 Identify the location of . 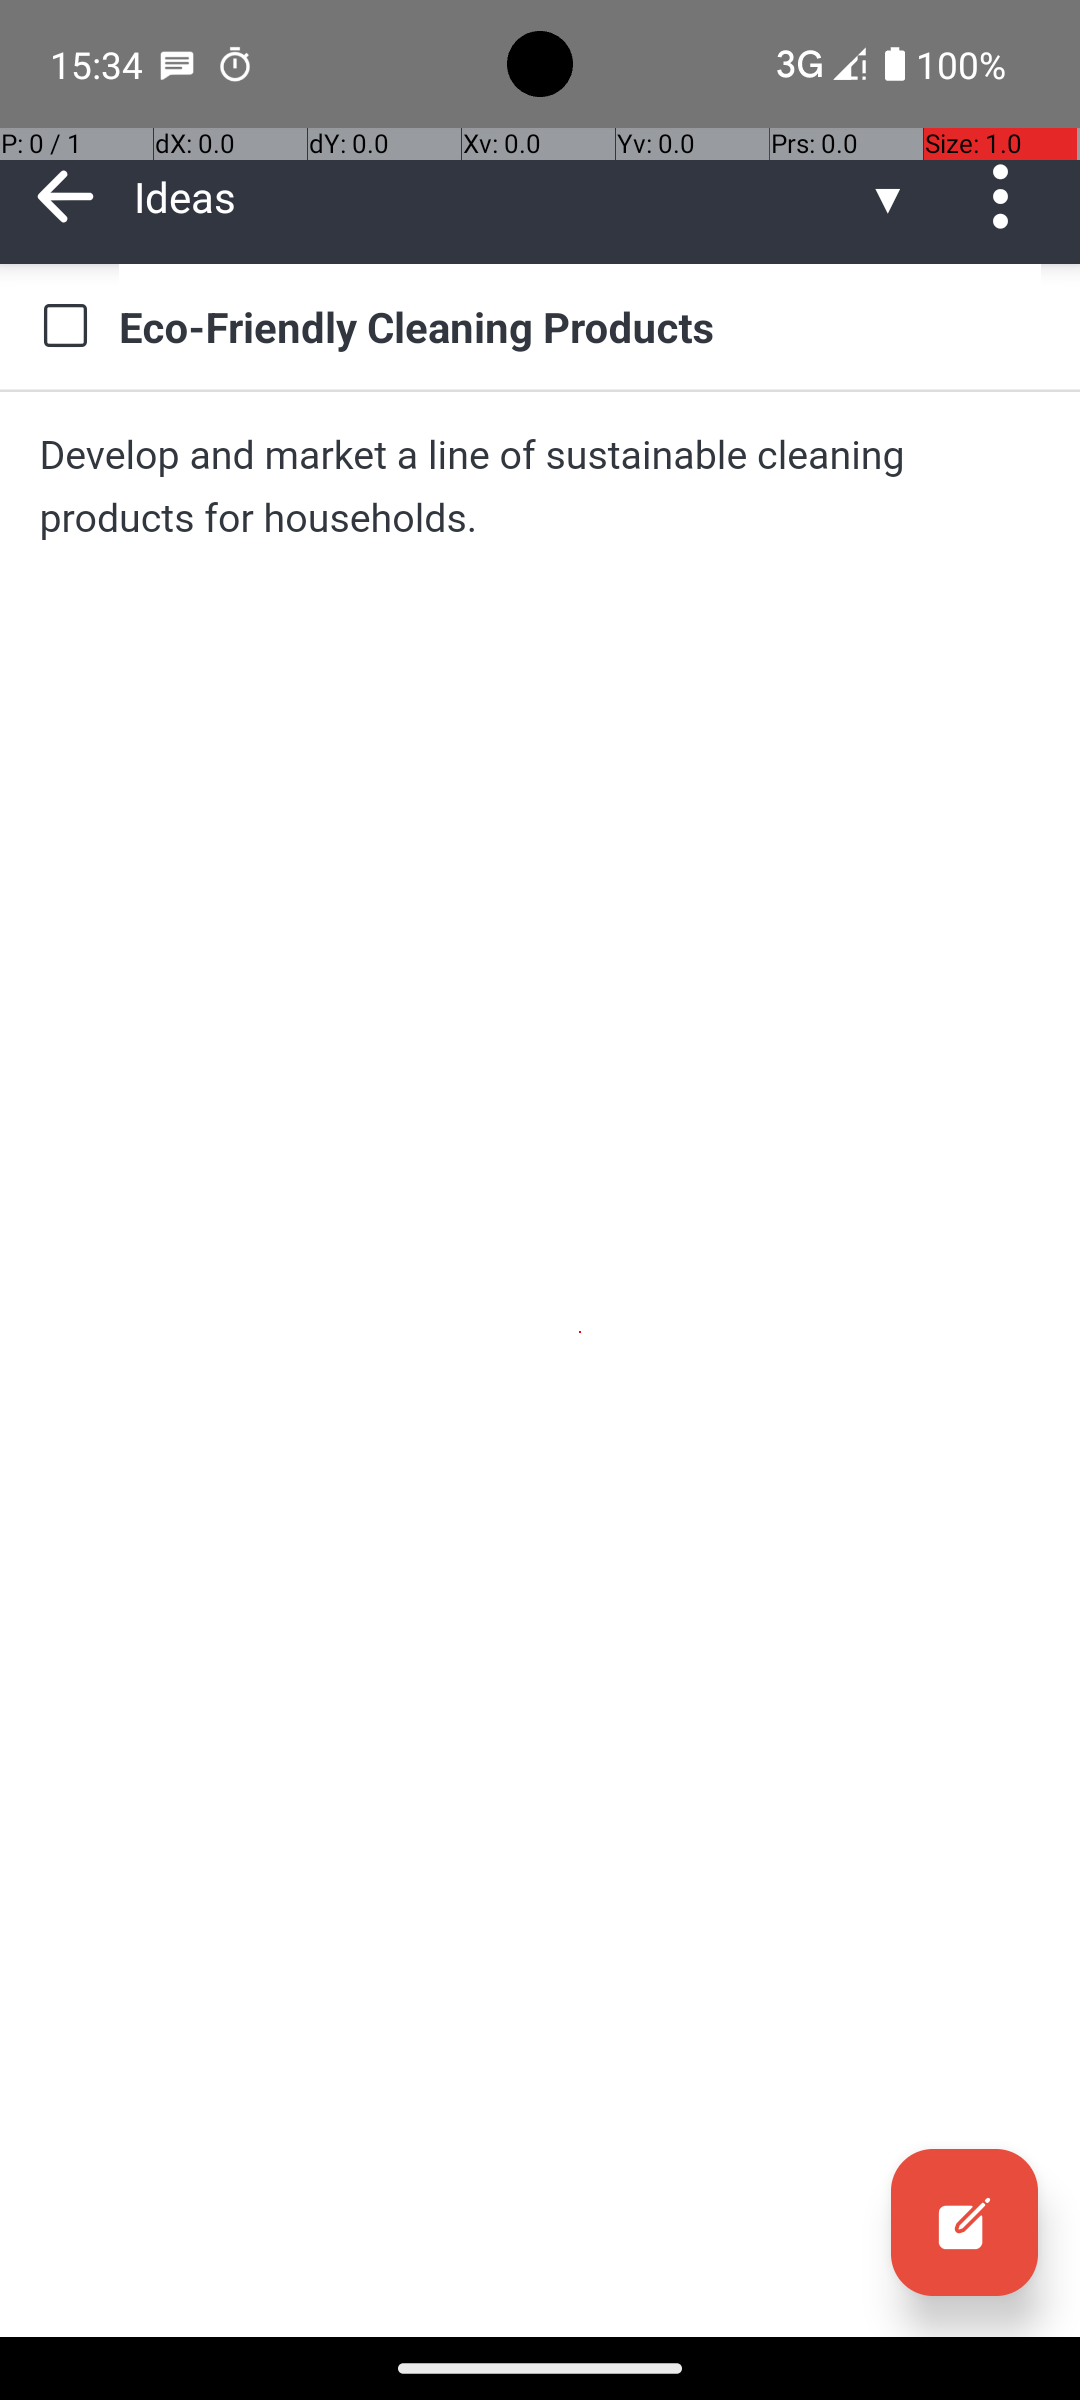
(1008, 196).